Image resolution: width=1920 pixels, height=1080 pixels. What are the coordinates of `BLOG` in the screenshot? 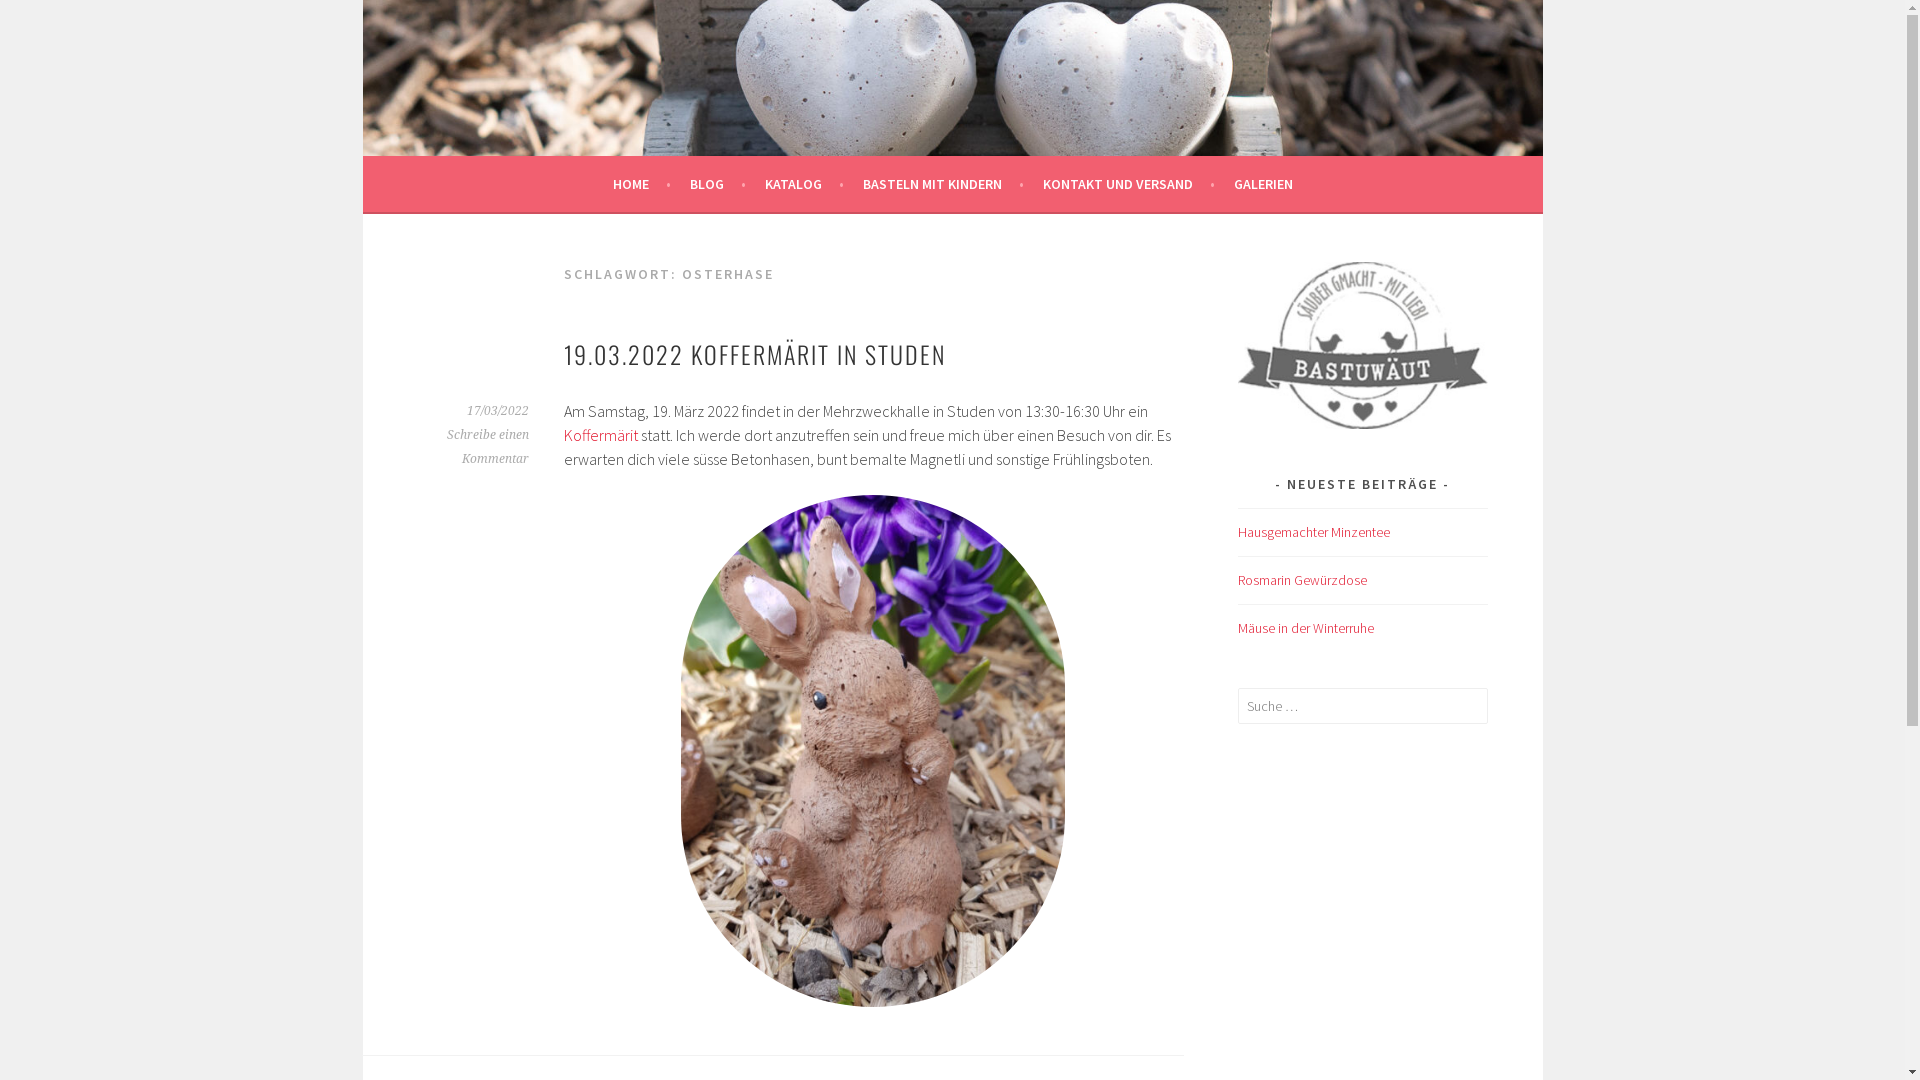 It's located at (718, 184).